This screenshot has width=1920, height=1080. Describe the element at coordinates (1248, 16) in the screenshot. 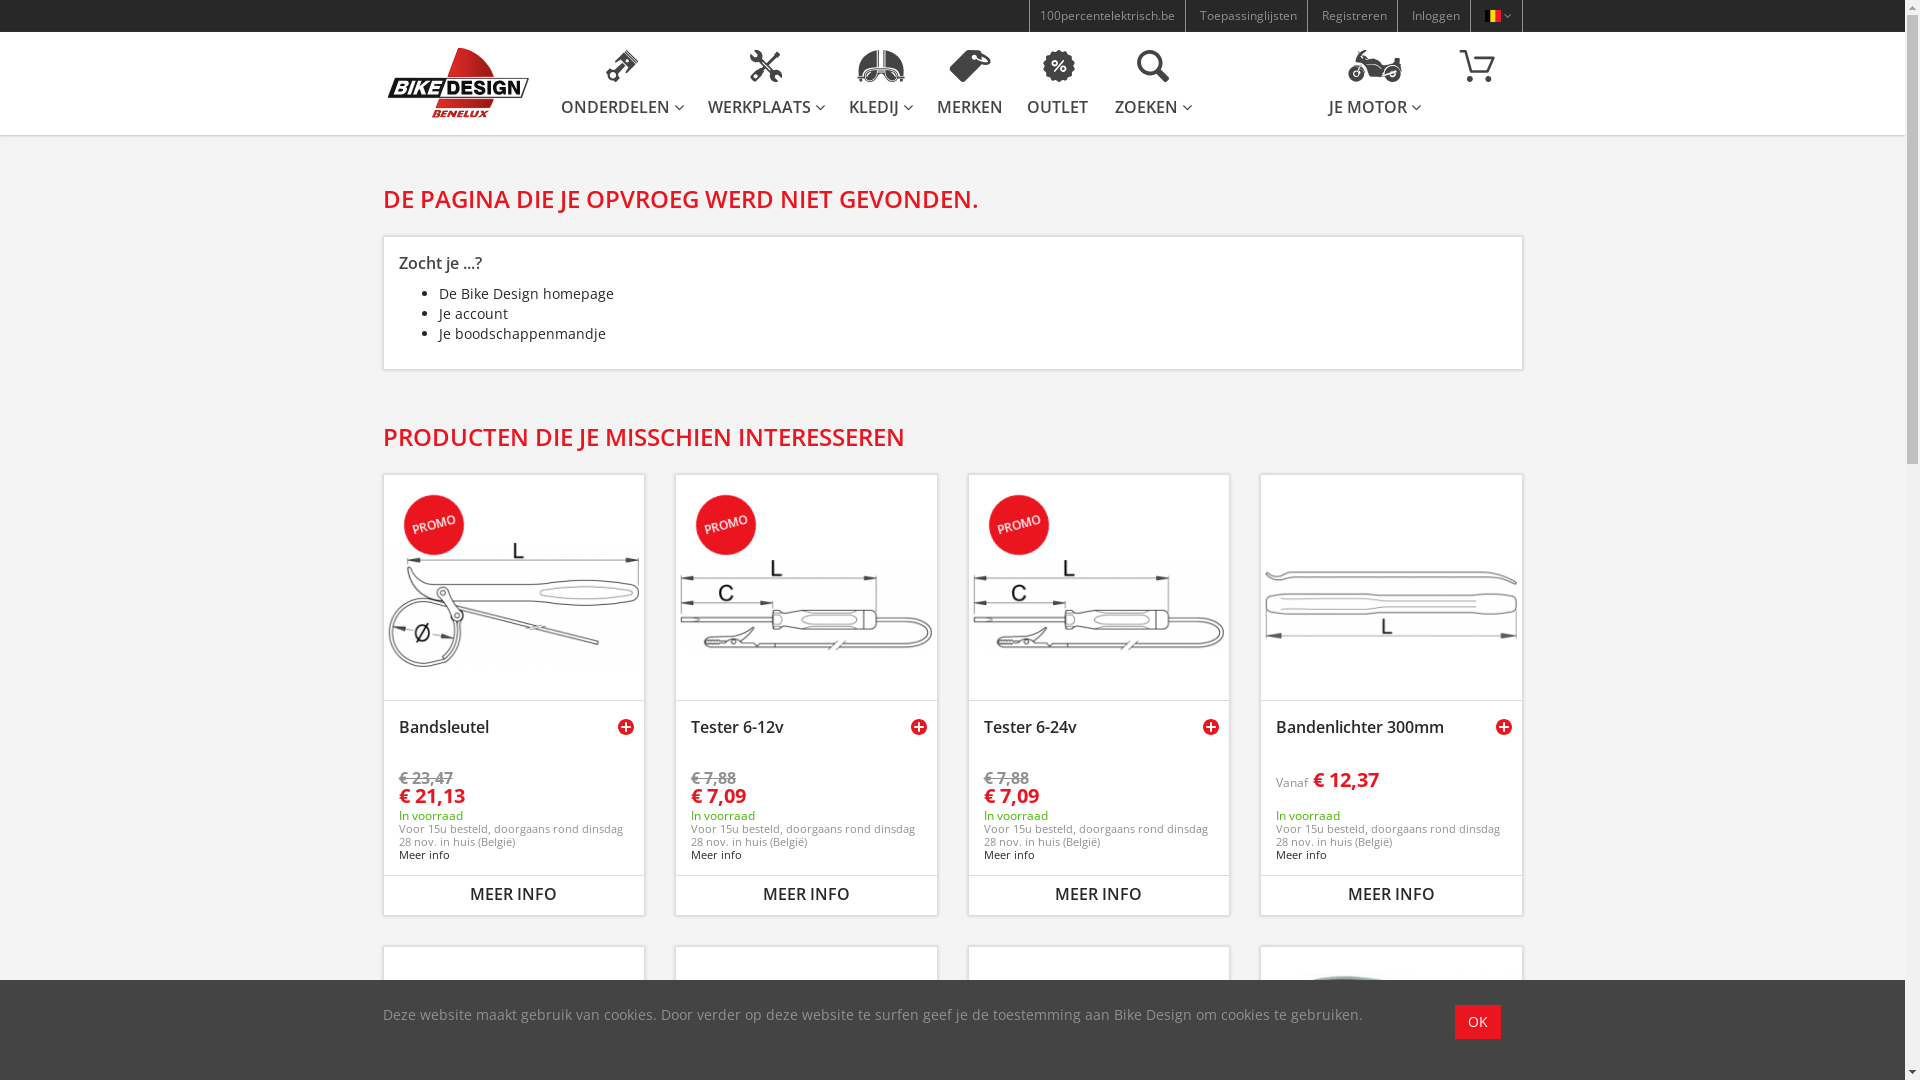

I see `Toepassinglijsten` at that location.